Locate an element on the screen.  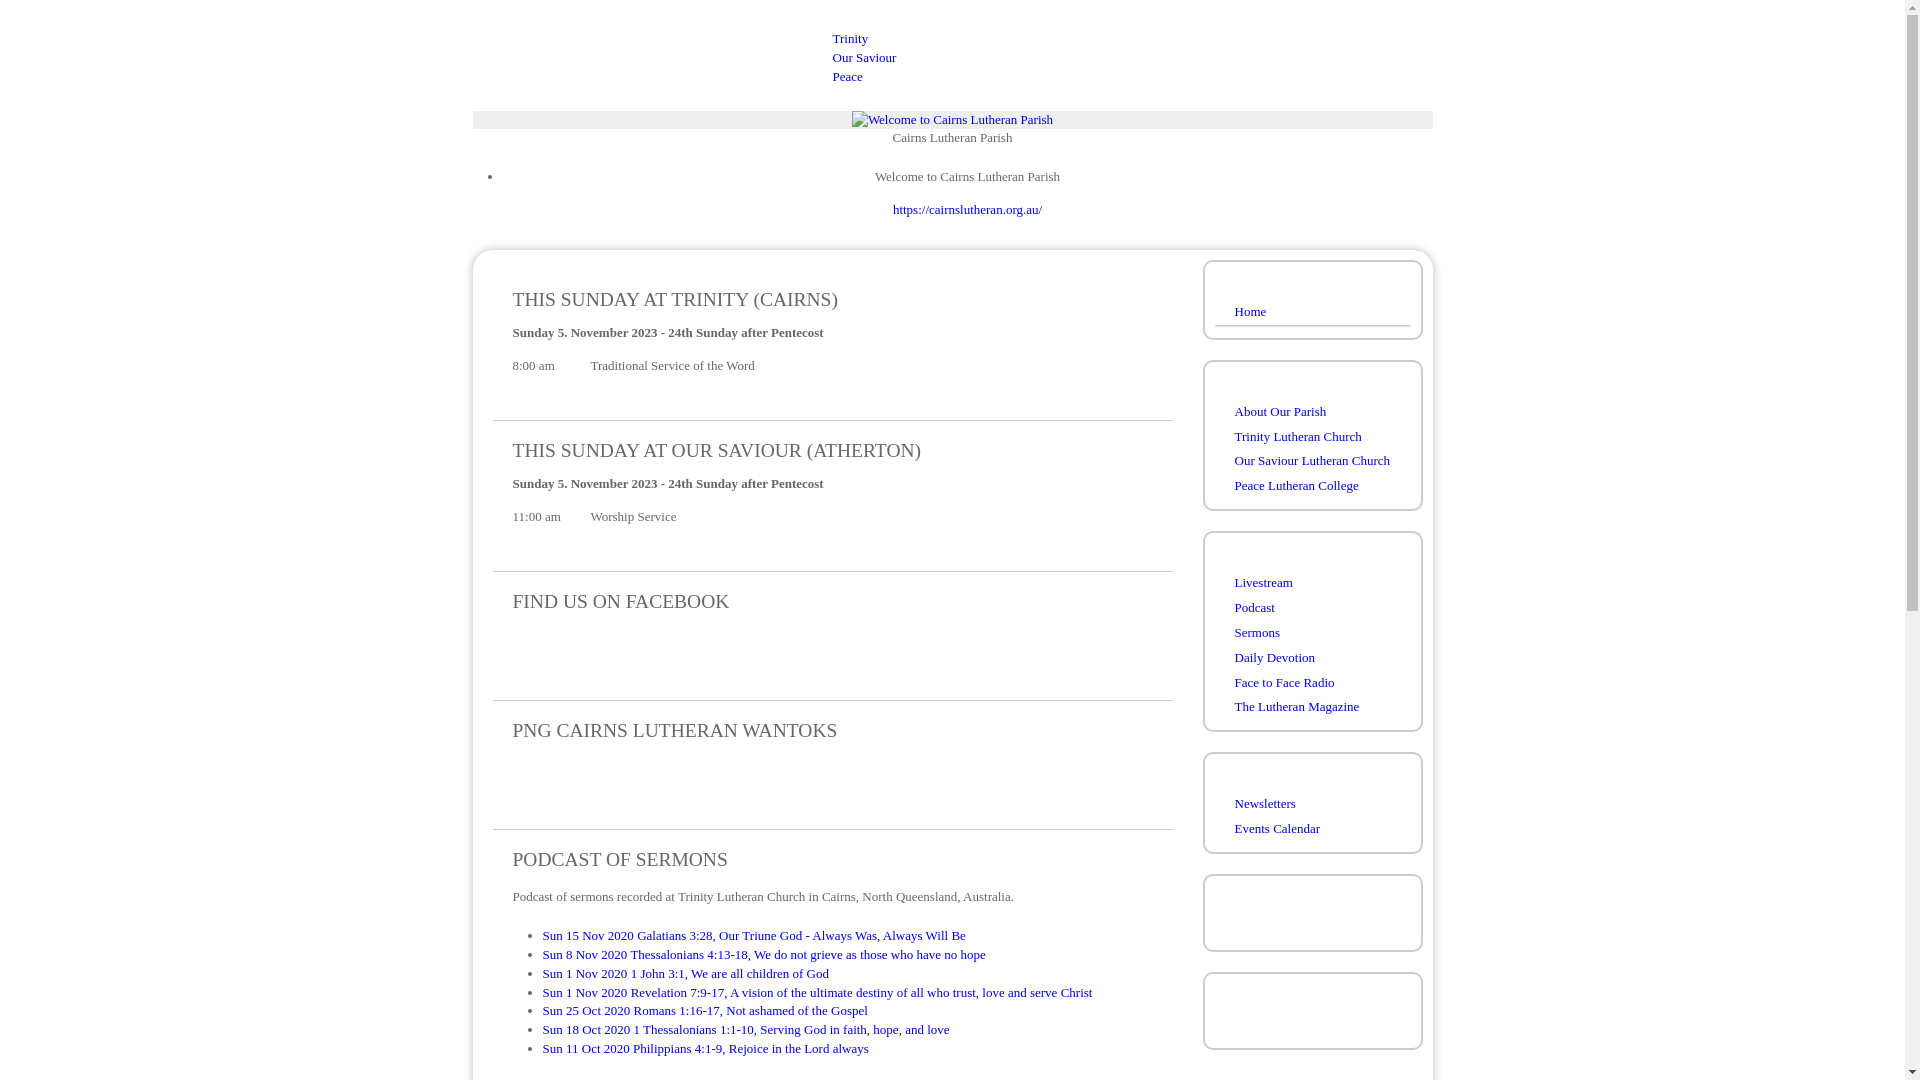
Trinity Lutheran Church is located at coordinates (1312, 438).